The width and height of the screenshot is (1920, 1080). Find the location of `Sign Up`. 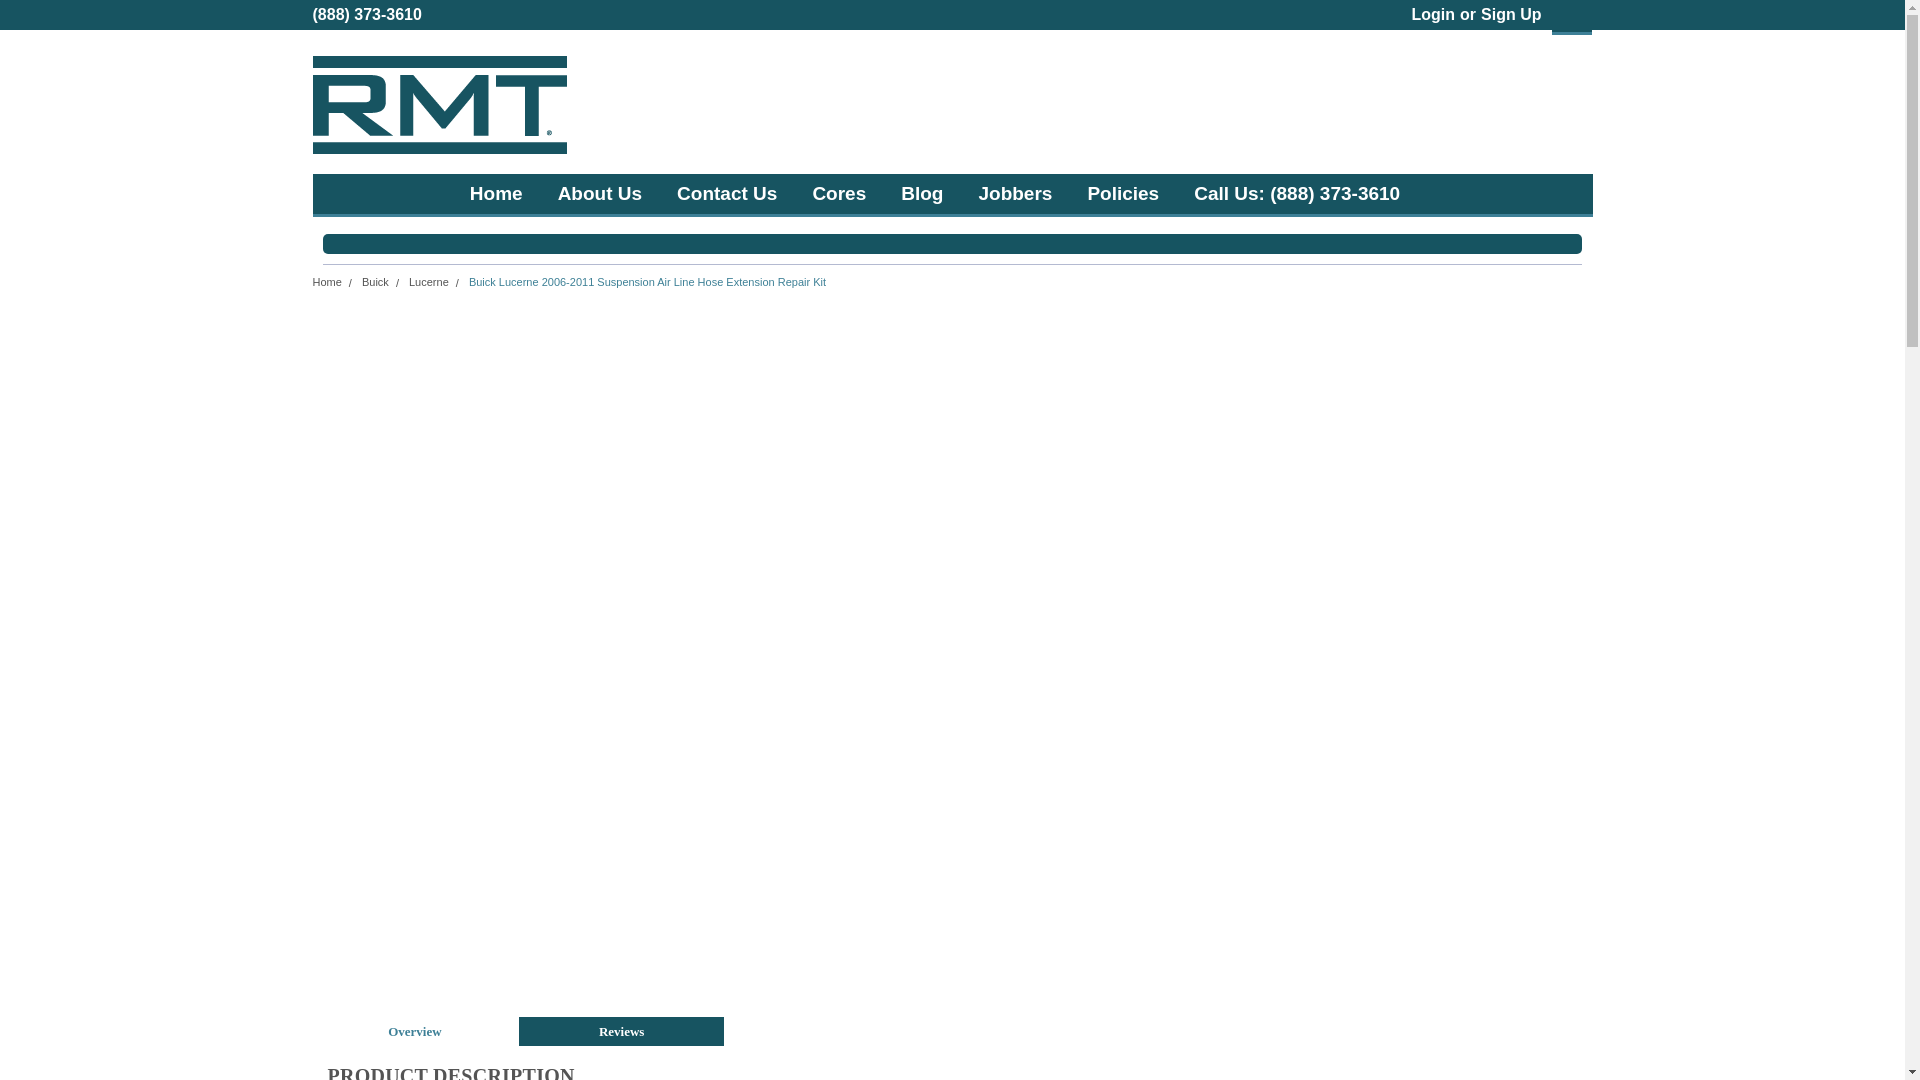

Sign Up is located at coordinates (1508, 15).